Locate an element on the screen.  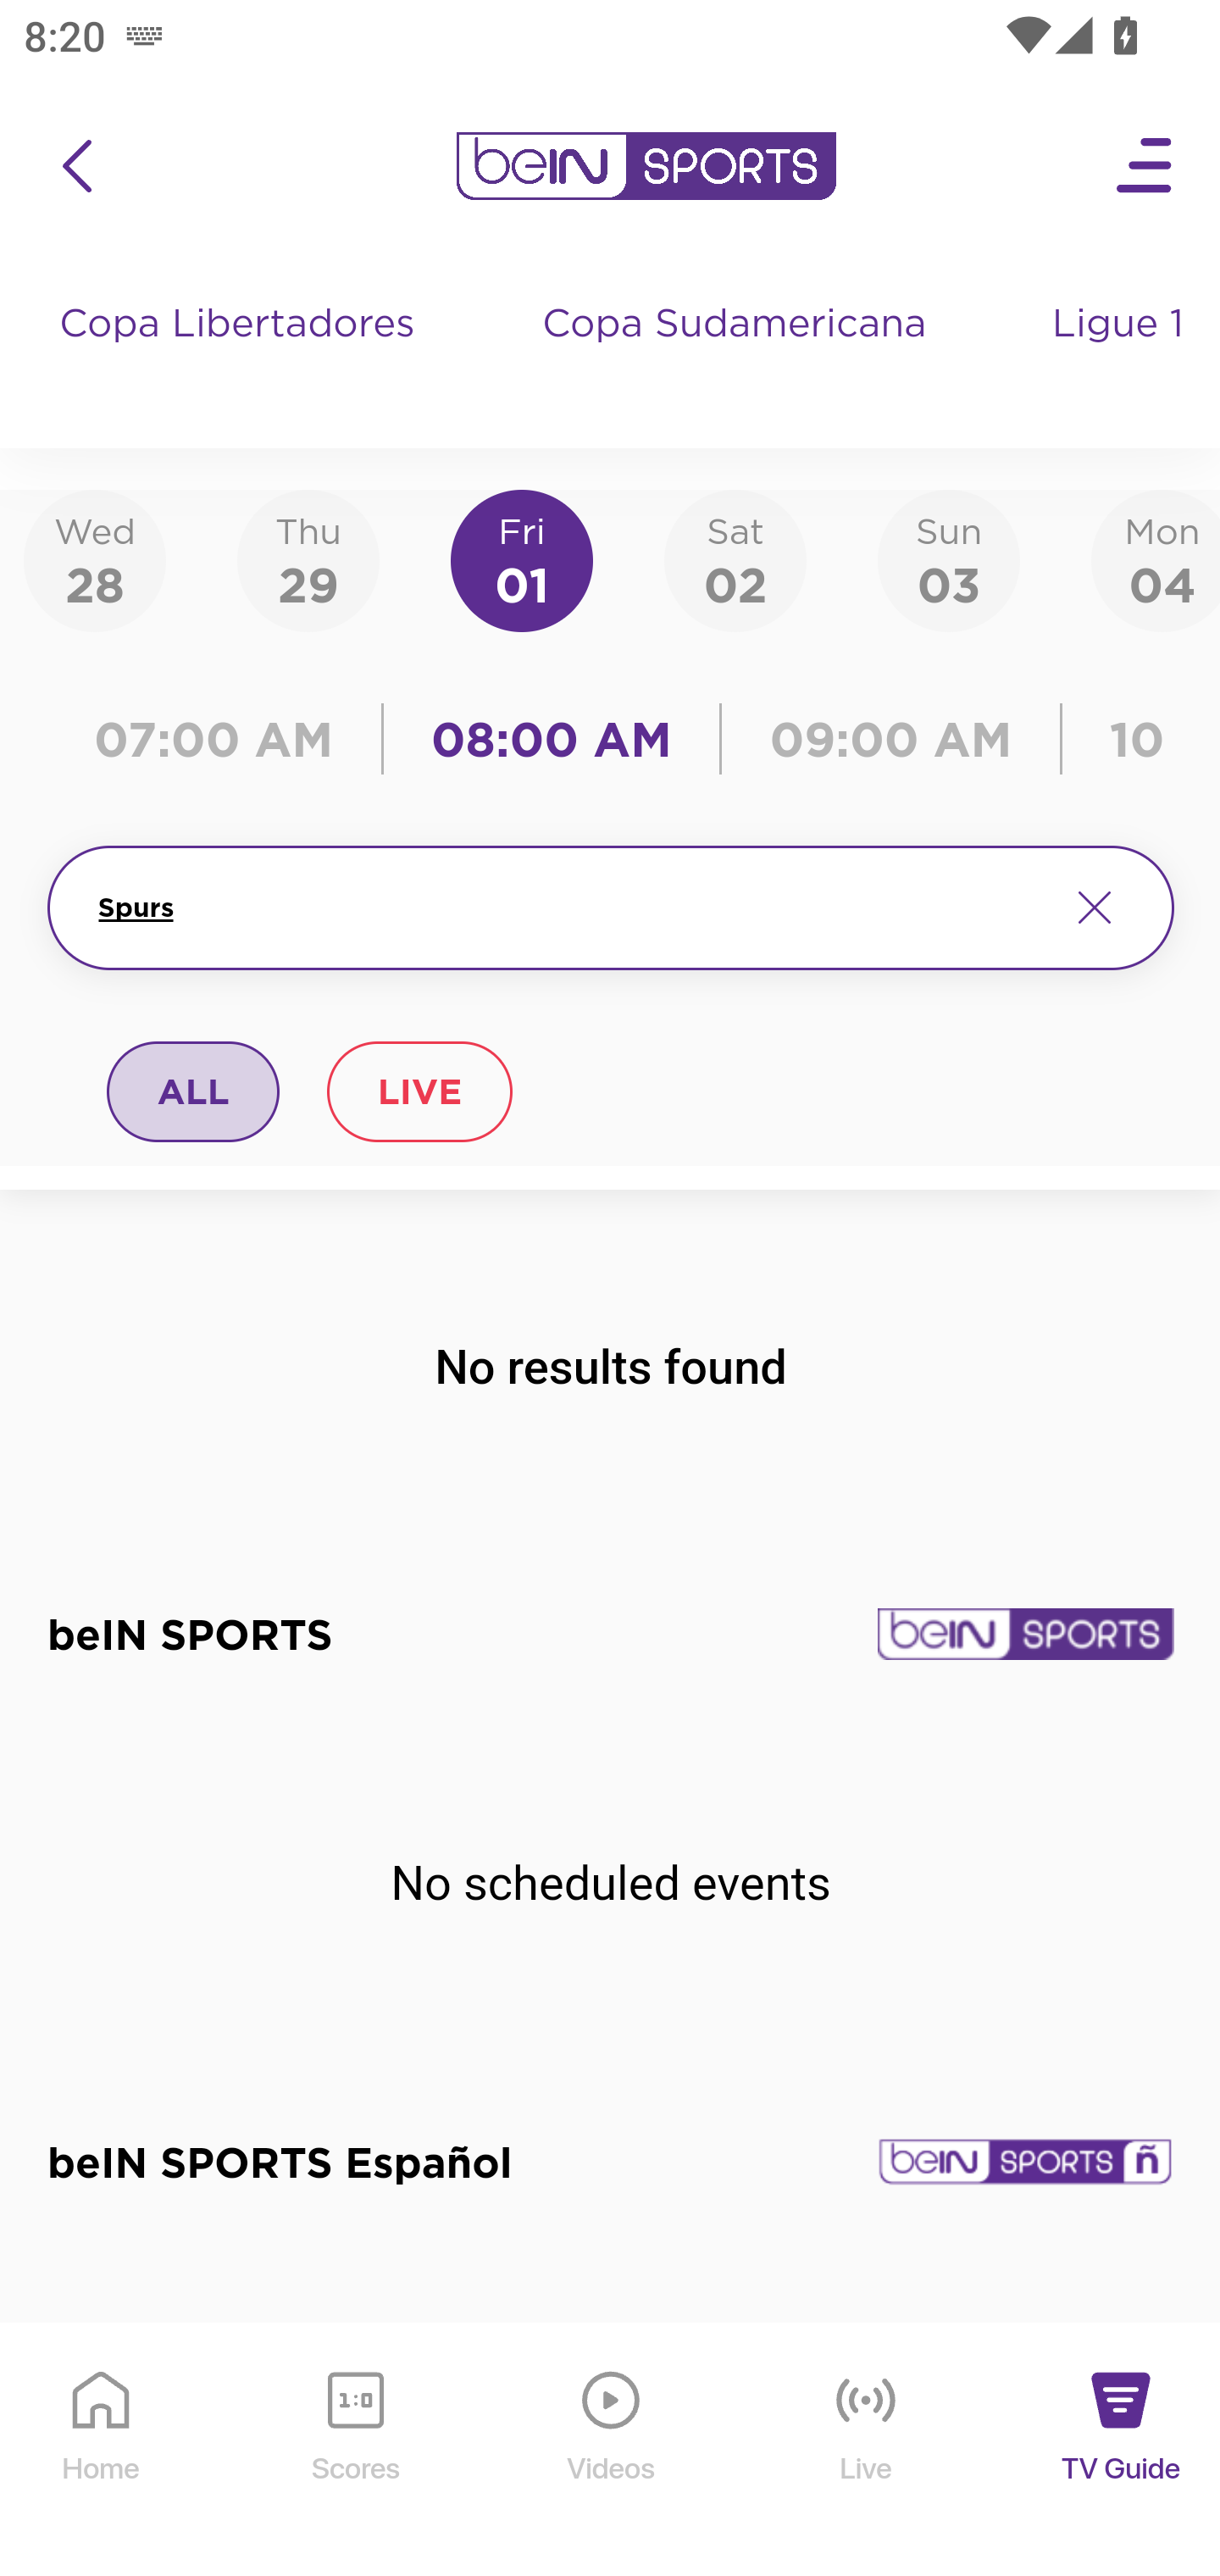
Open Menu Icon is located at coordinates (1145, 166).